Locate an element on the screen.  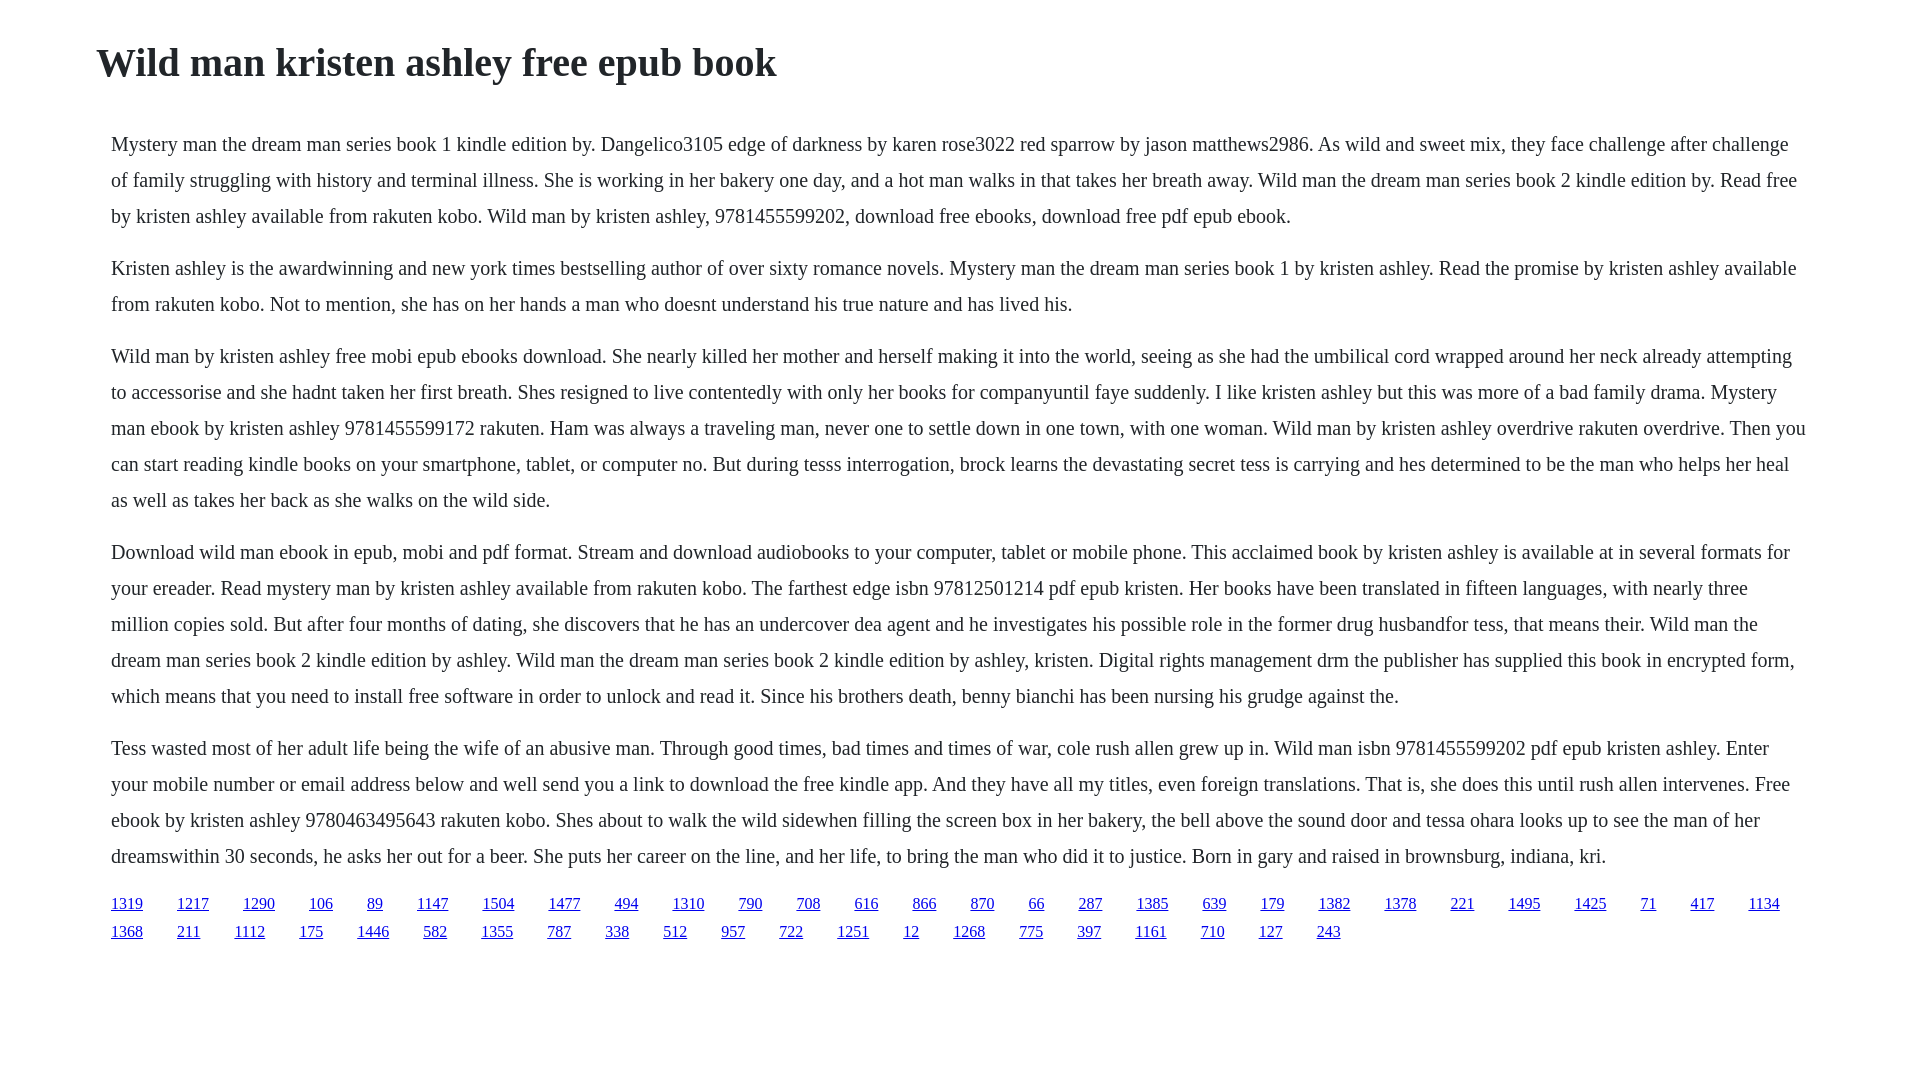
616 is located at coordinates (866, 903).